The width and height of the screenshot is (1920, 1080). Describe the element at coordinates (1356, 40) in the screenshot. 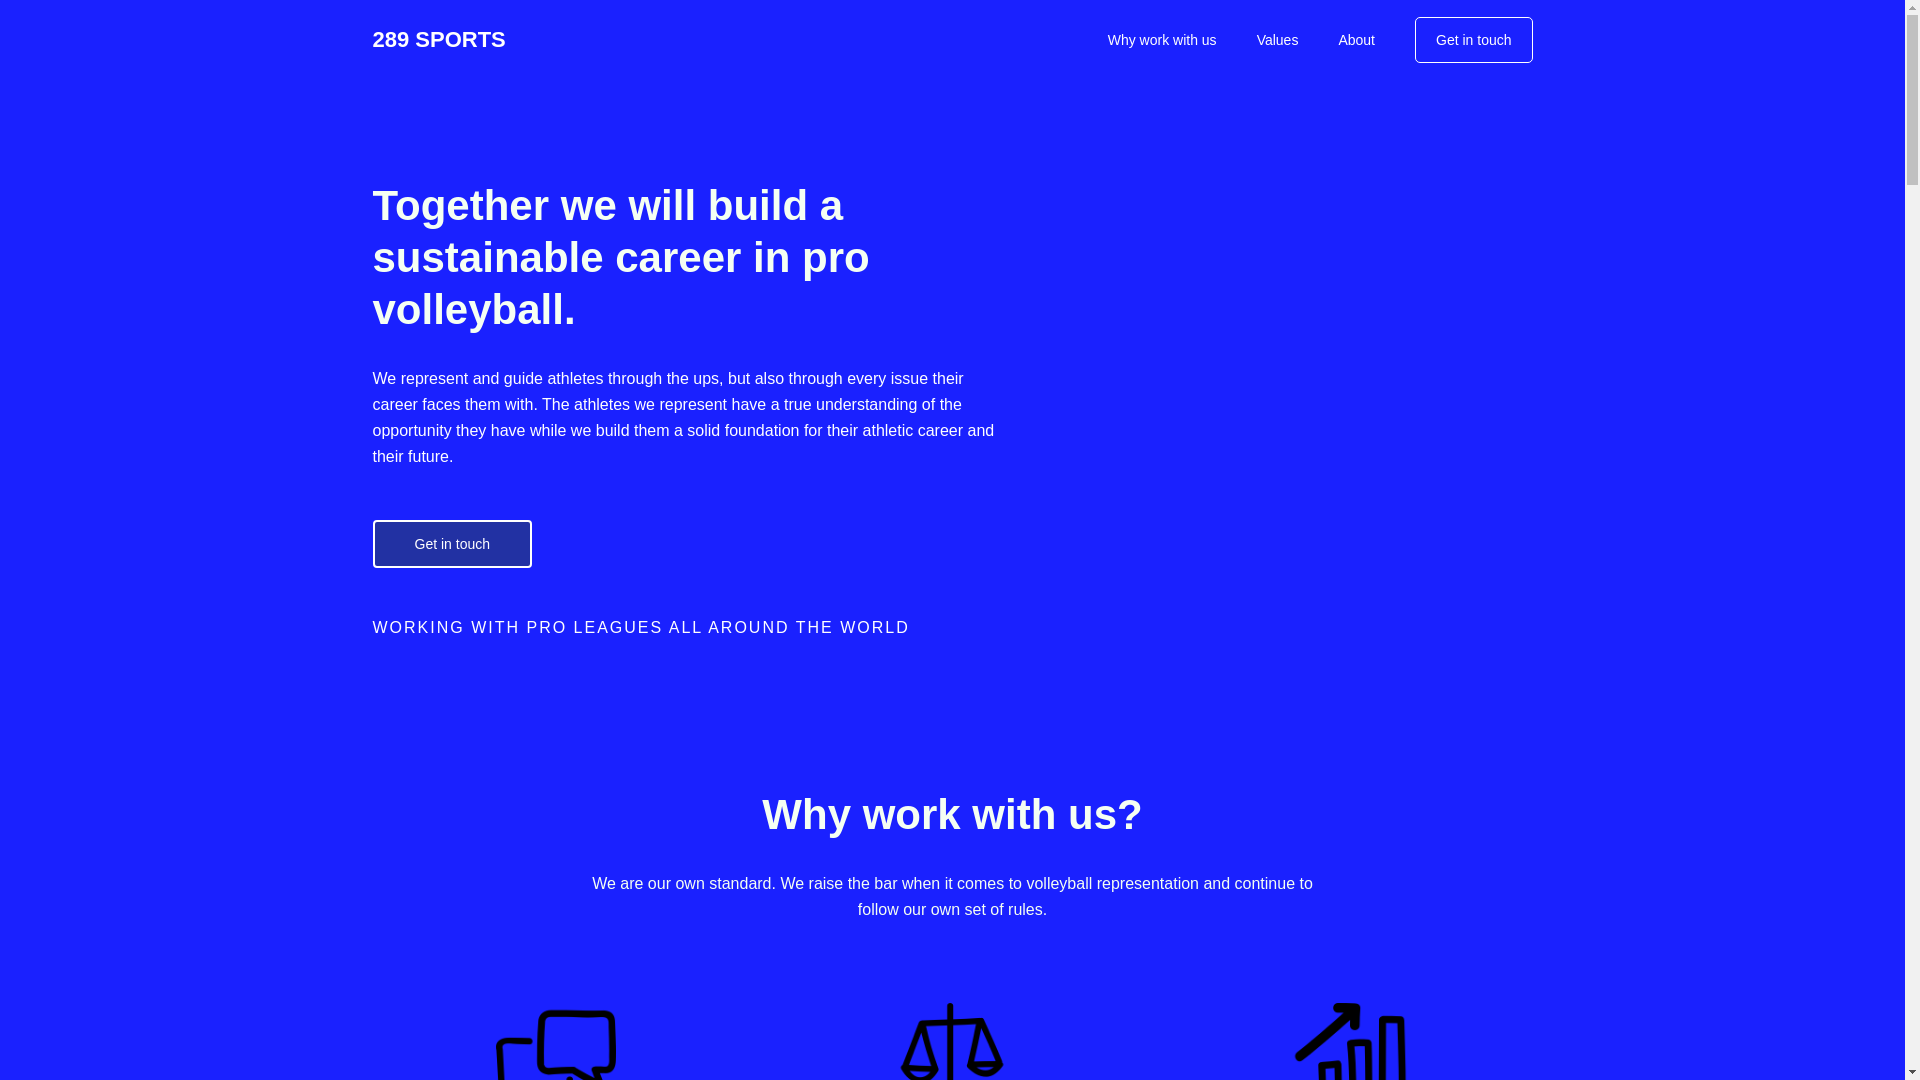

I see `About` at that location.